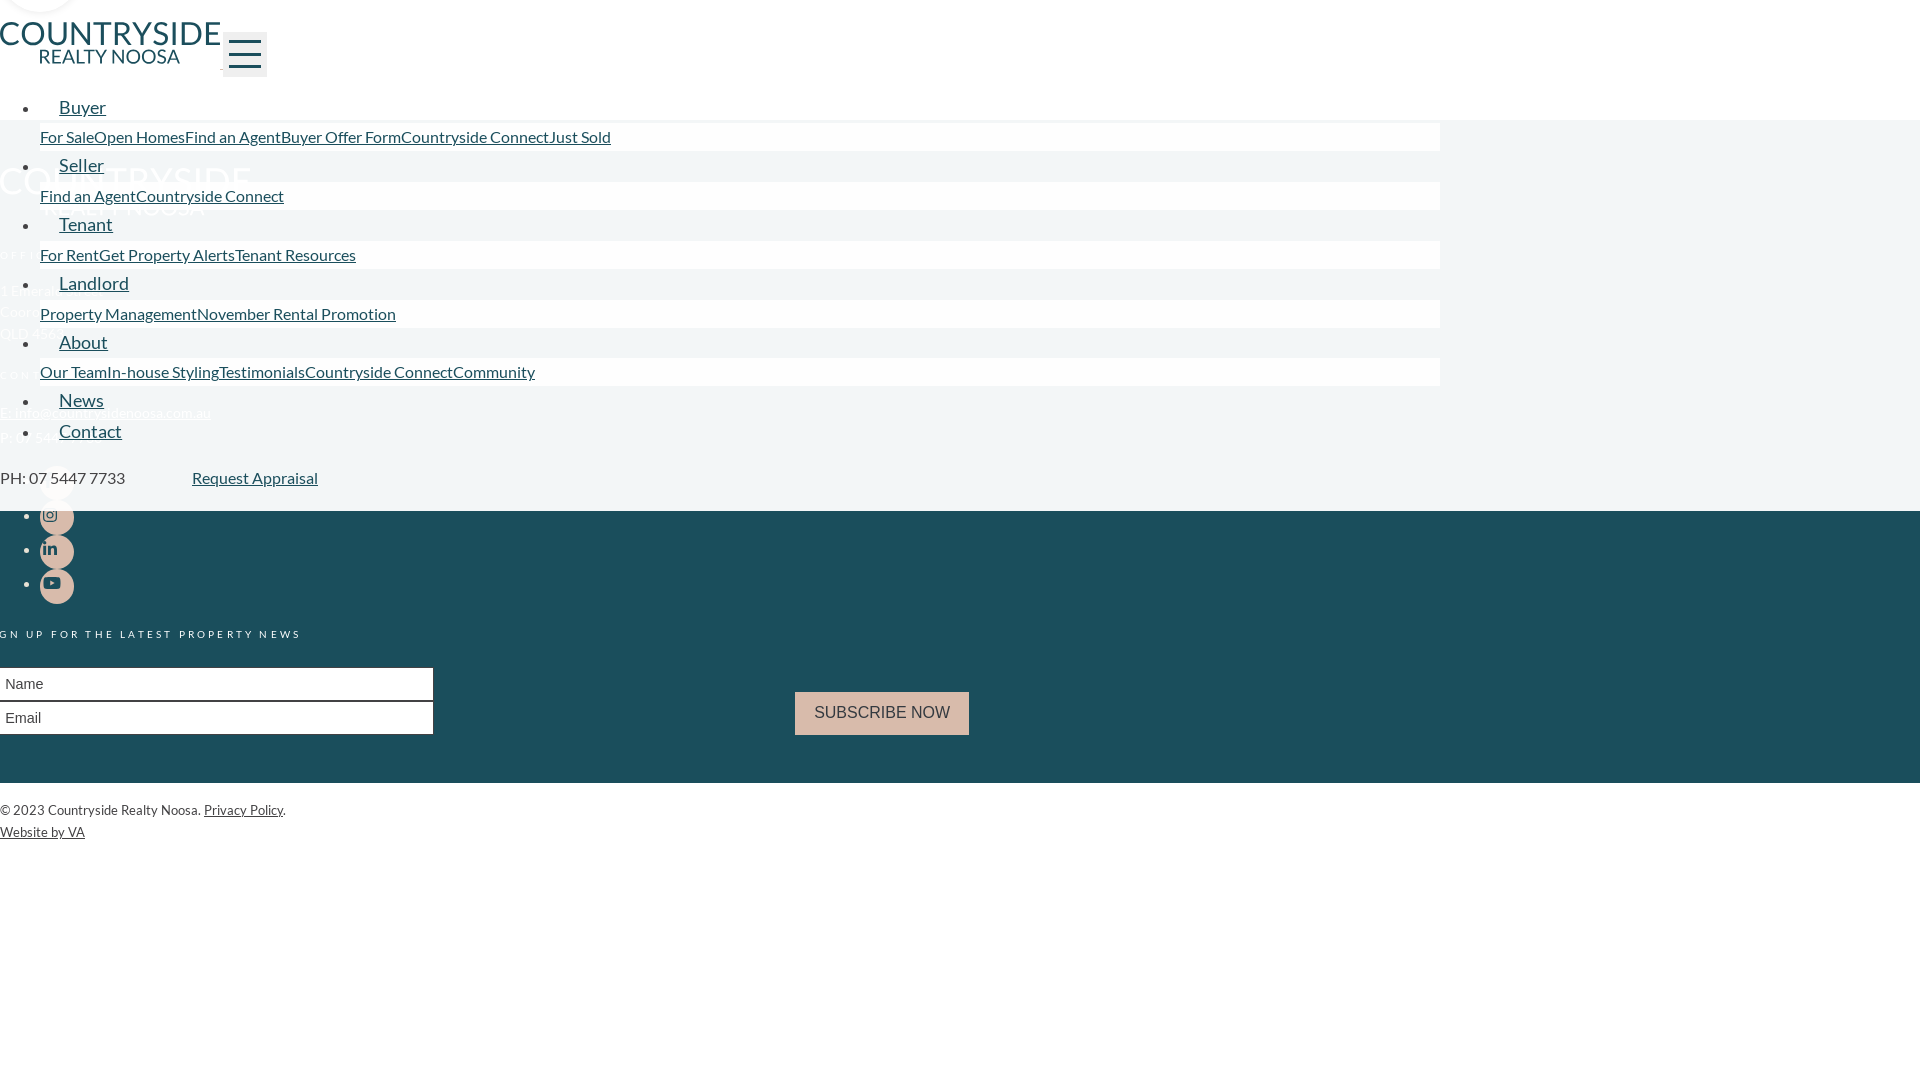  What do you see at coordinates (125, 212) in the screenshot?
I see `logo
Countryside Realty Noosa` at bounding box center [125, 212].